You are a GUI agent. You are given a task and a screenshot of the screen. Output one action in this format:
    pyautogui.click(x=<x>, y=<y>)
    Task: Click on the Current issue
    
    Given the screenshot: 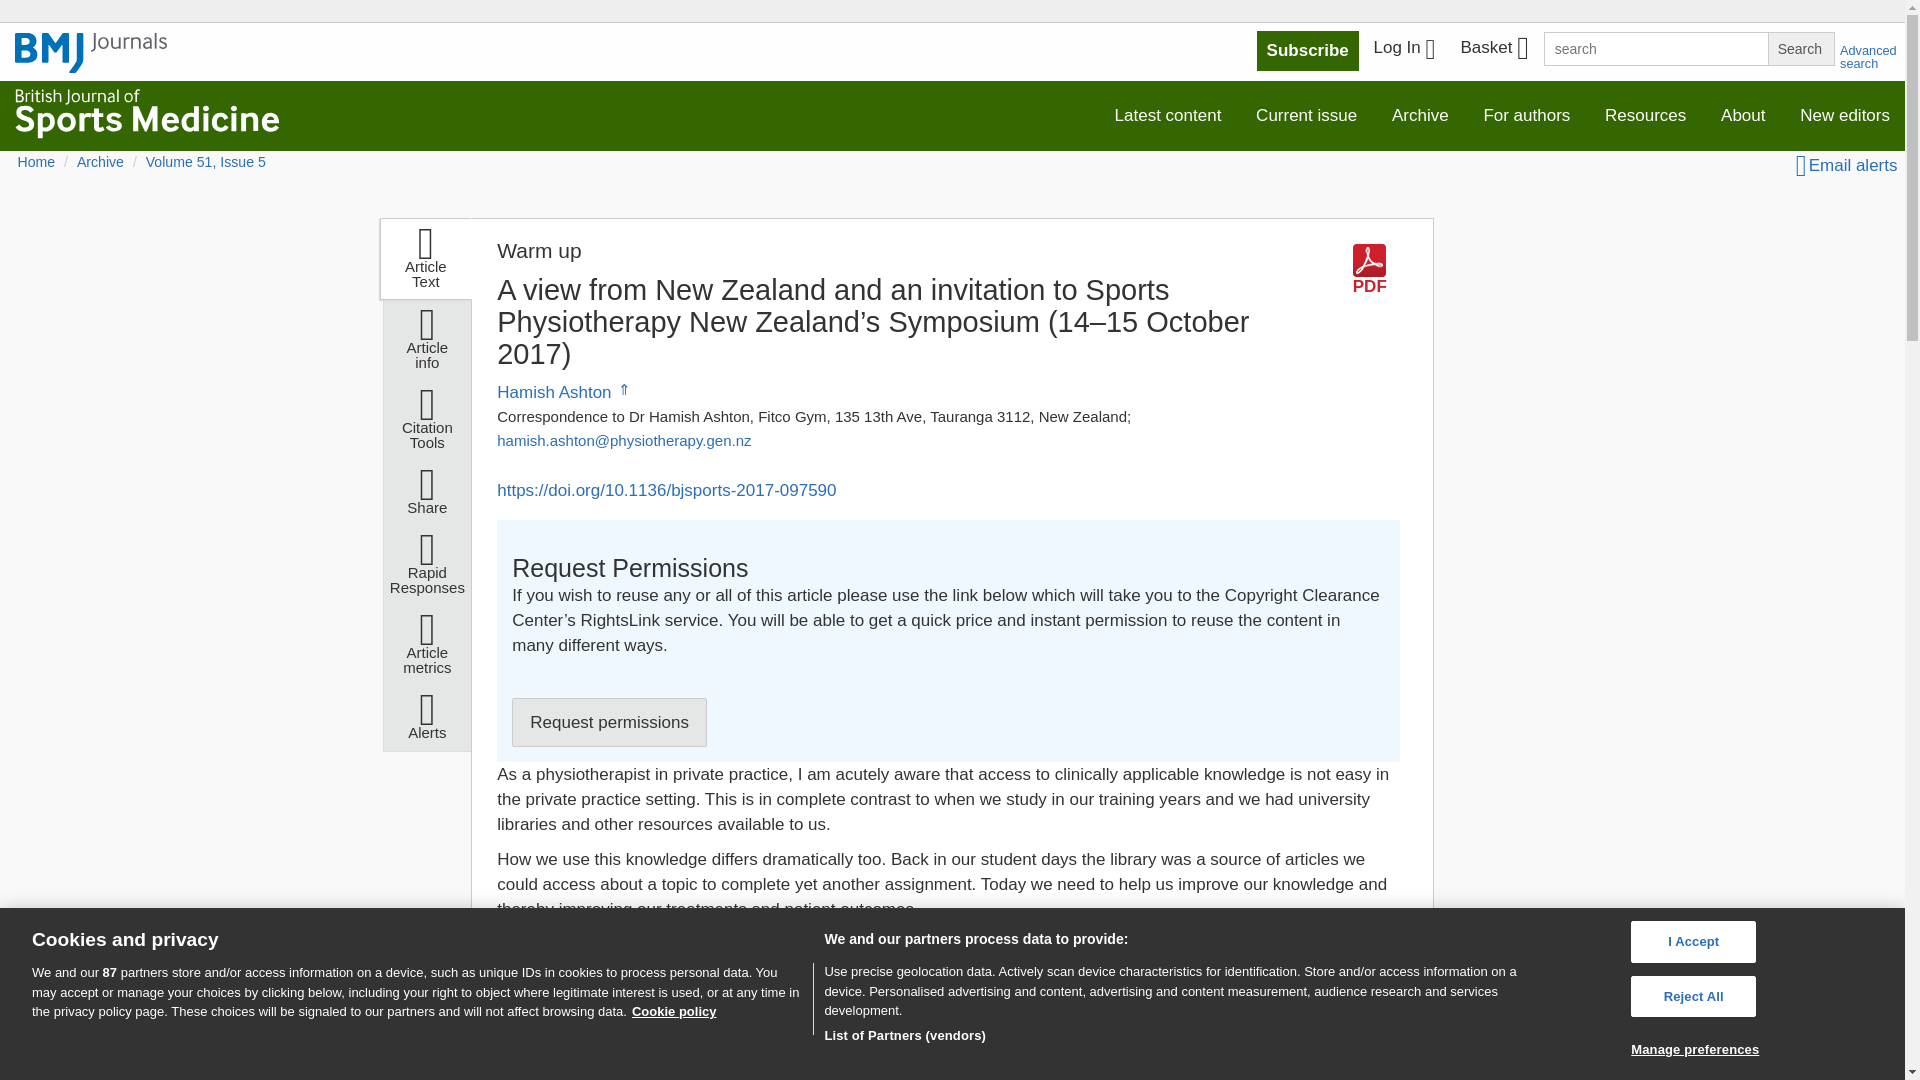 What is the action you would take?
    pyautogui.click(x=1306, y=116)
    